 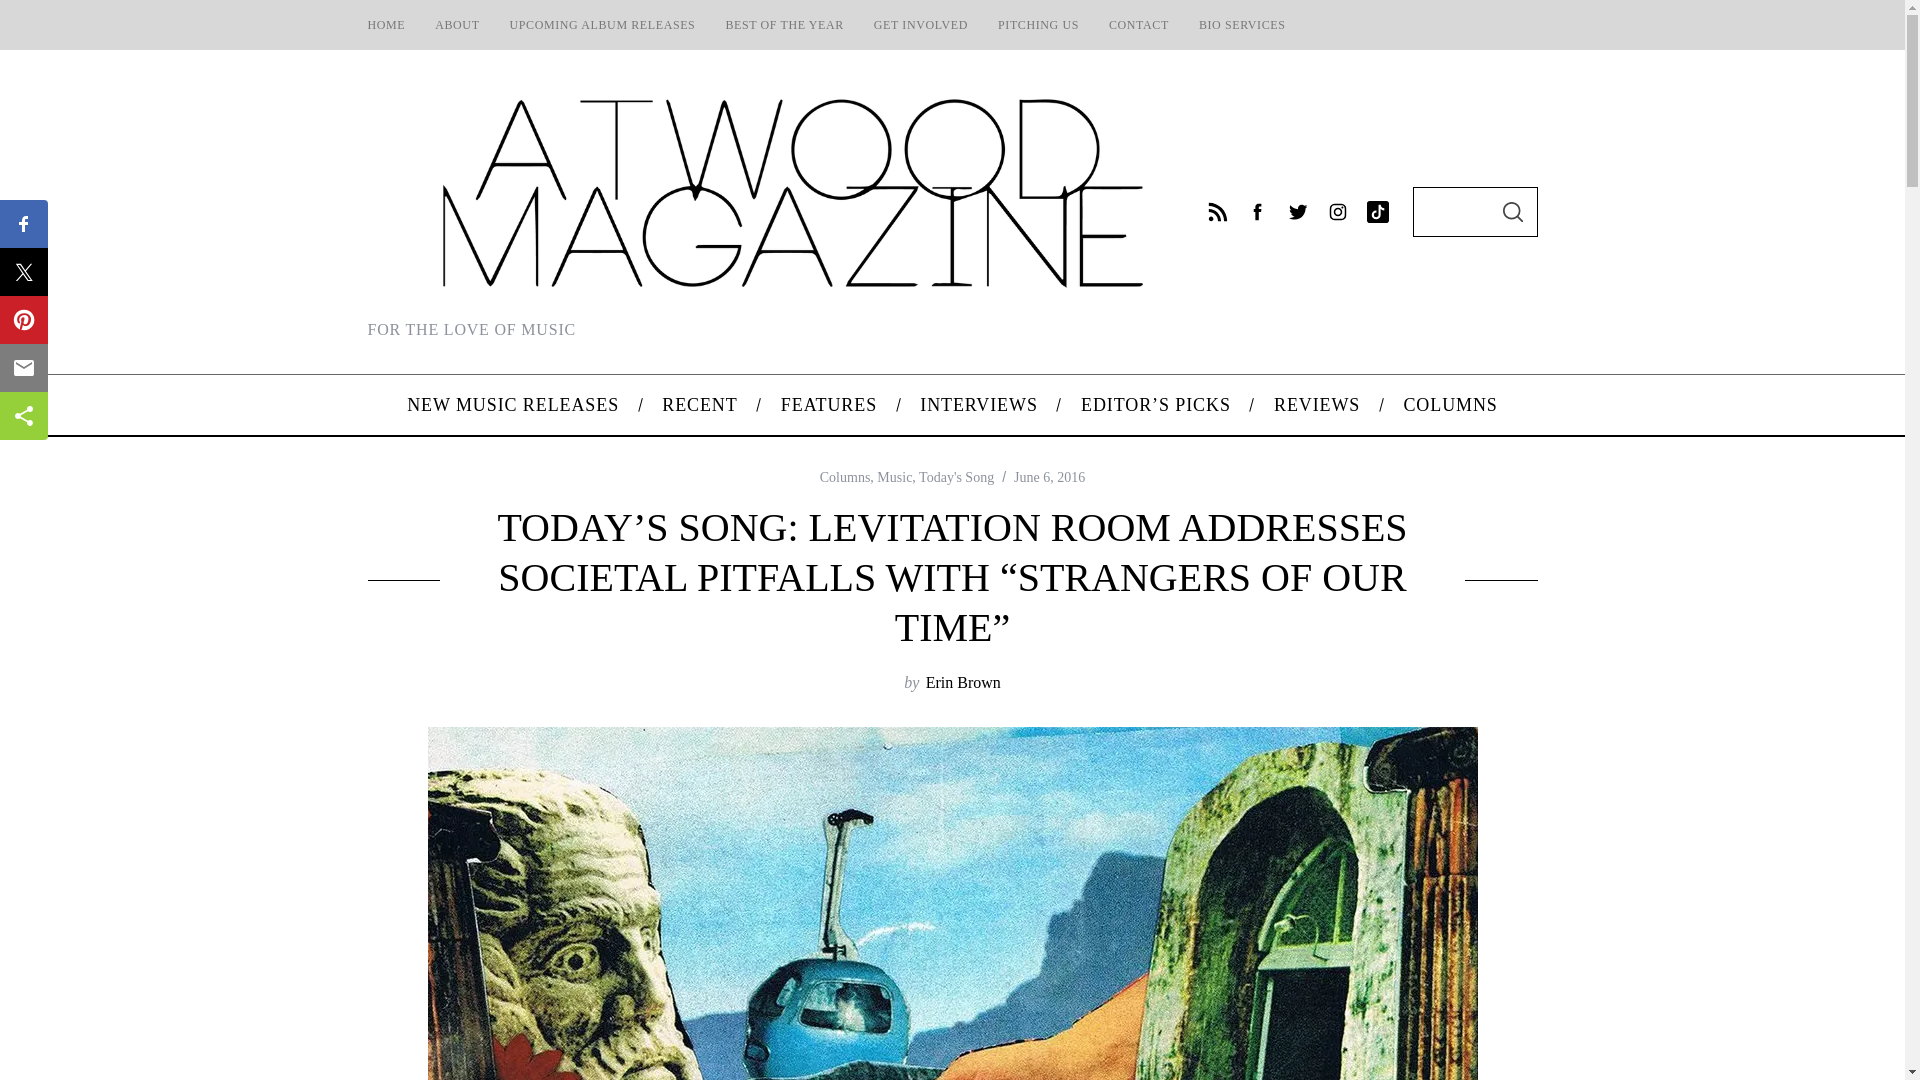 What do you see at coordinates (784, 24) in the screenshot?
I see `Celebrating the best music of 2023!` at bounding box center [784, 24].